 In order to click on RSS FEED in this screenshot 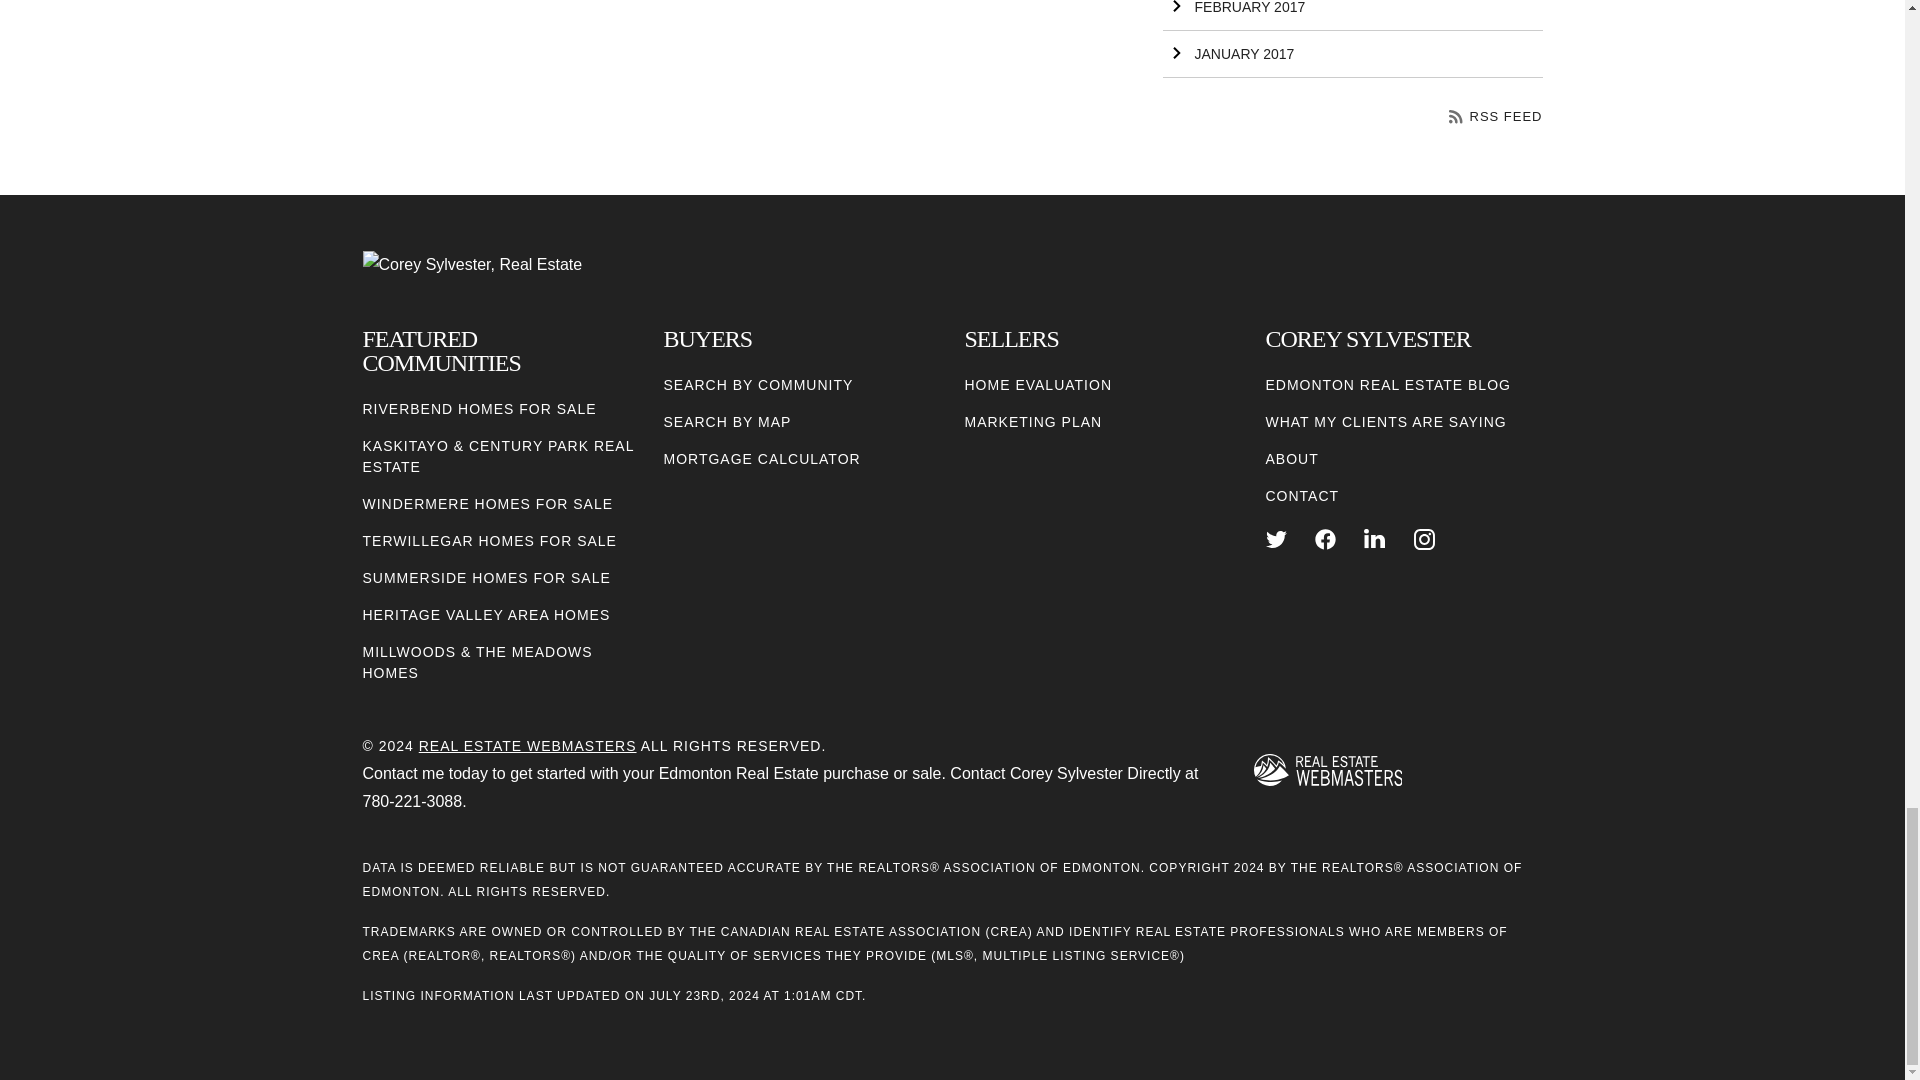, I will do `click(1496, 116)`.